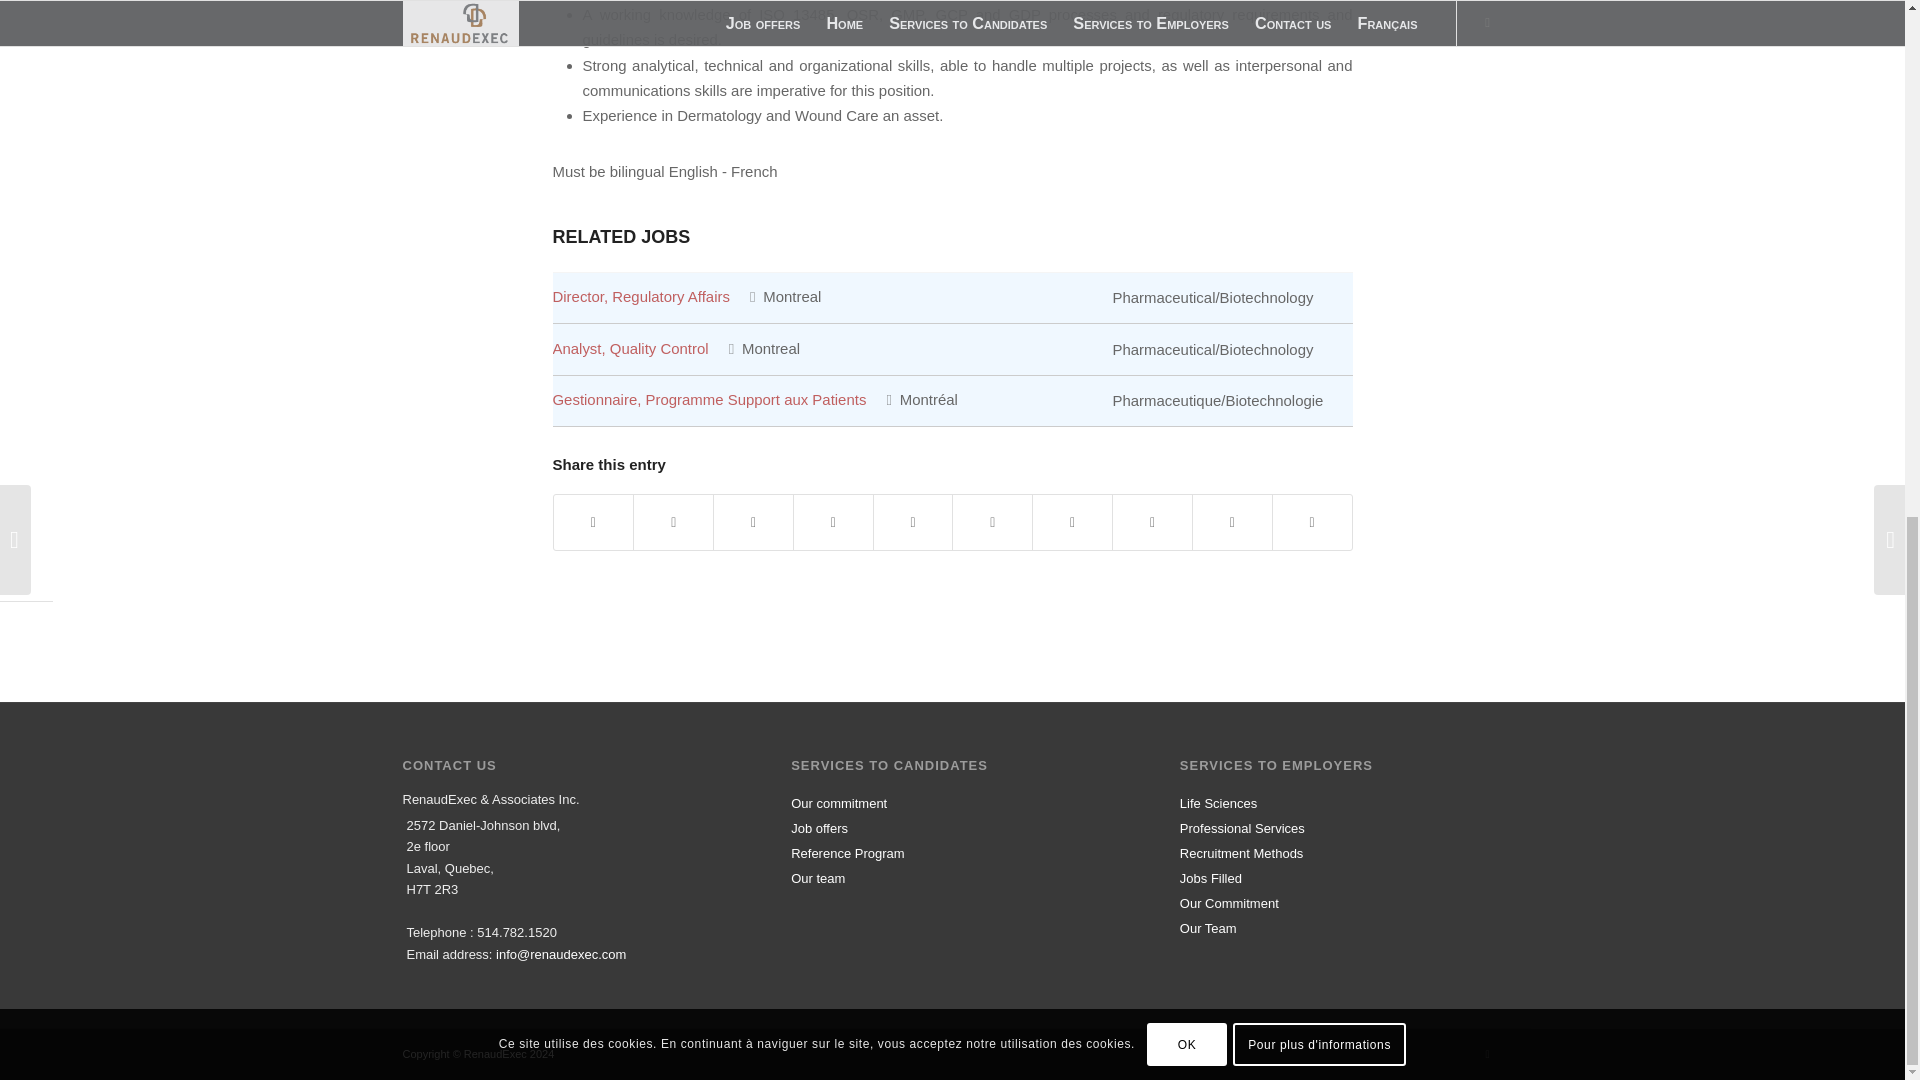  Describe the element at coordinates (952, 826) in the screenshot. I see `Job offers` at that location.